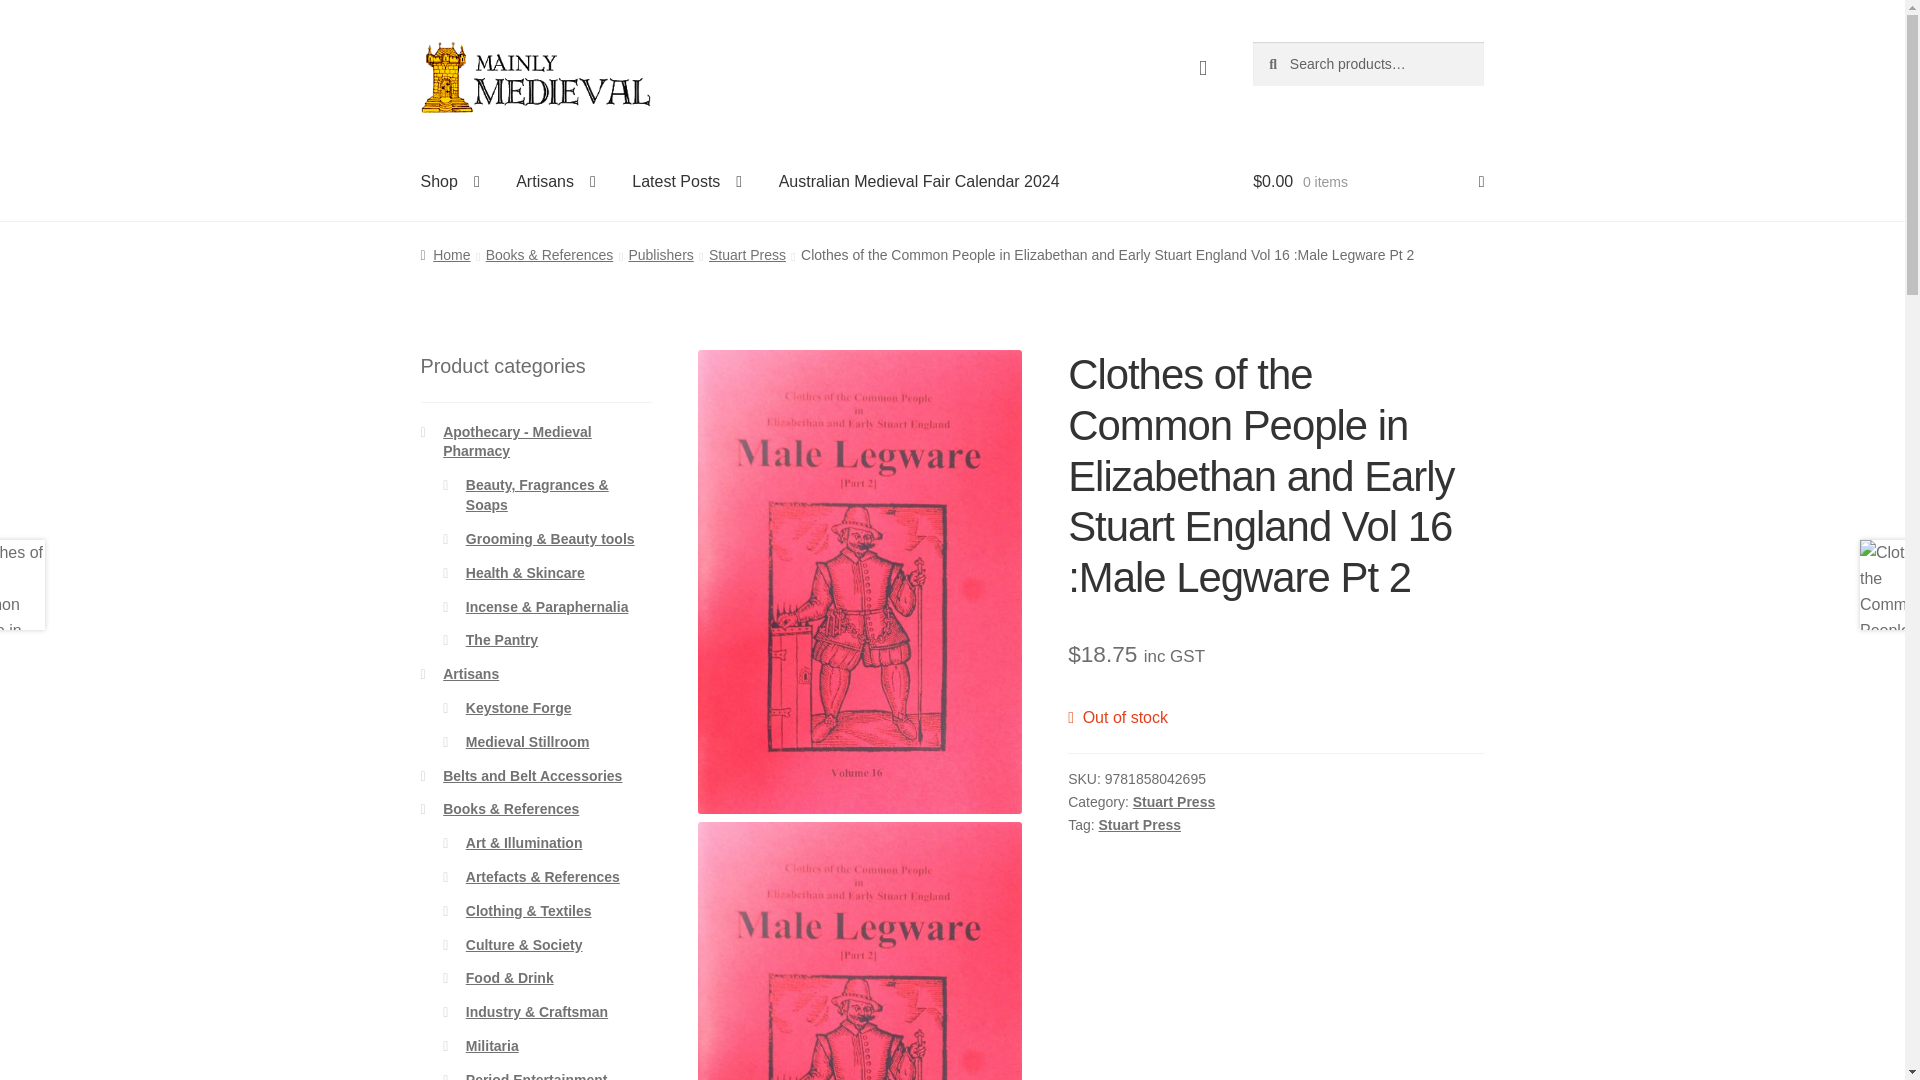 This screenshot has height=1080, width=1920. I want to click on Artisans, so click(556, 182).